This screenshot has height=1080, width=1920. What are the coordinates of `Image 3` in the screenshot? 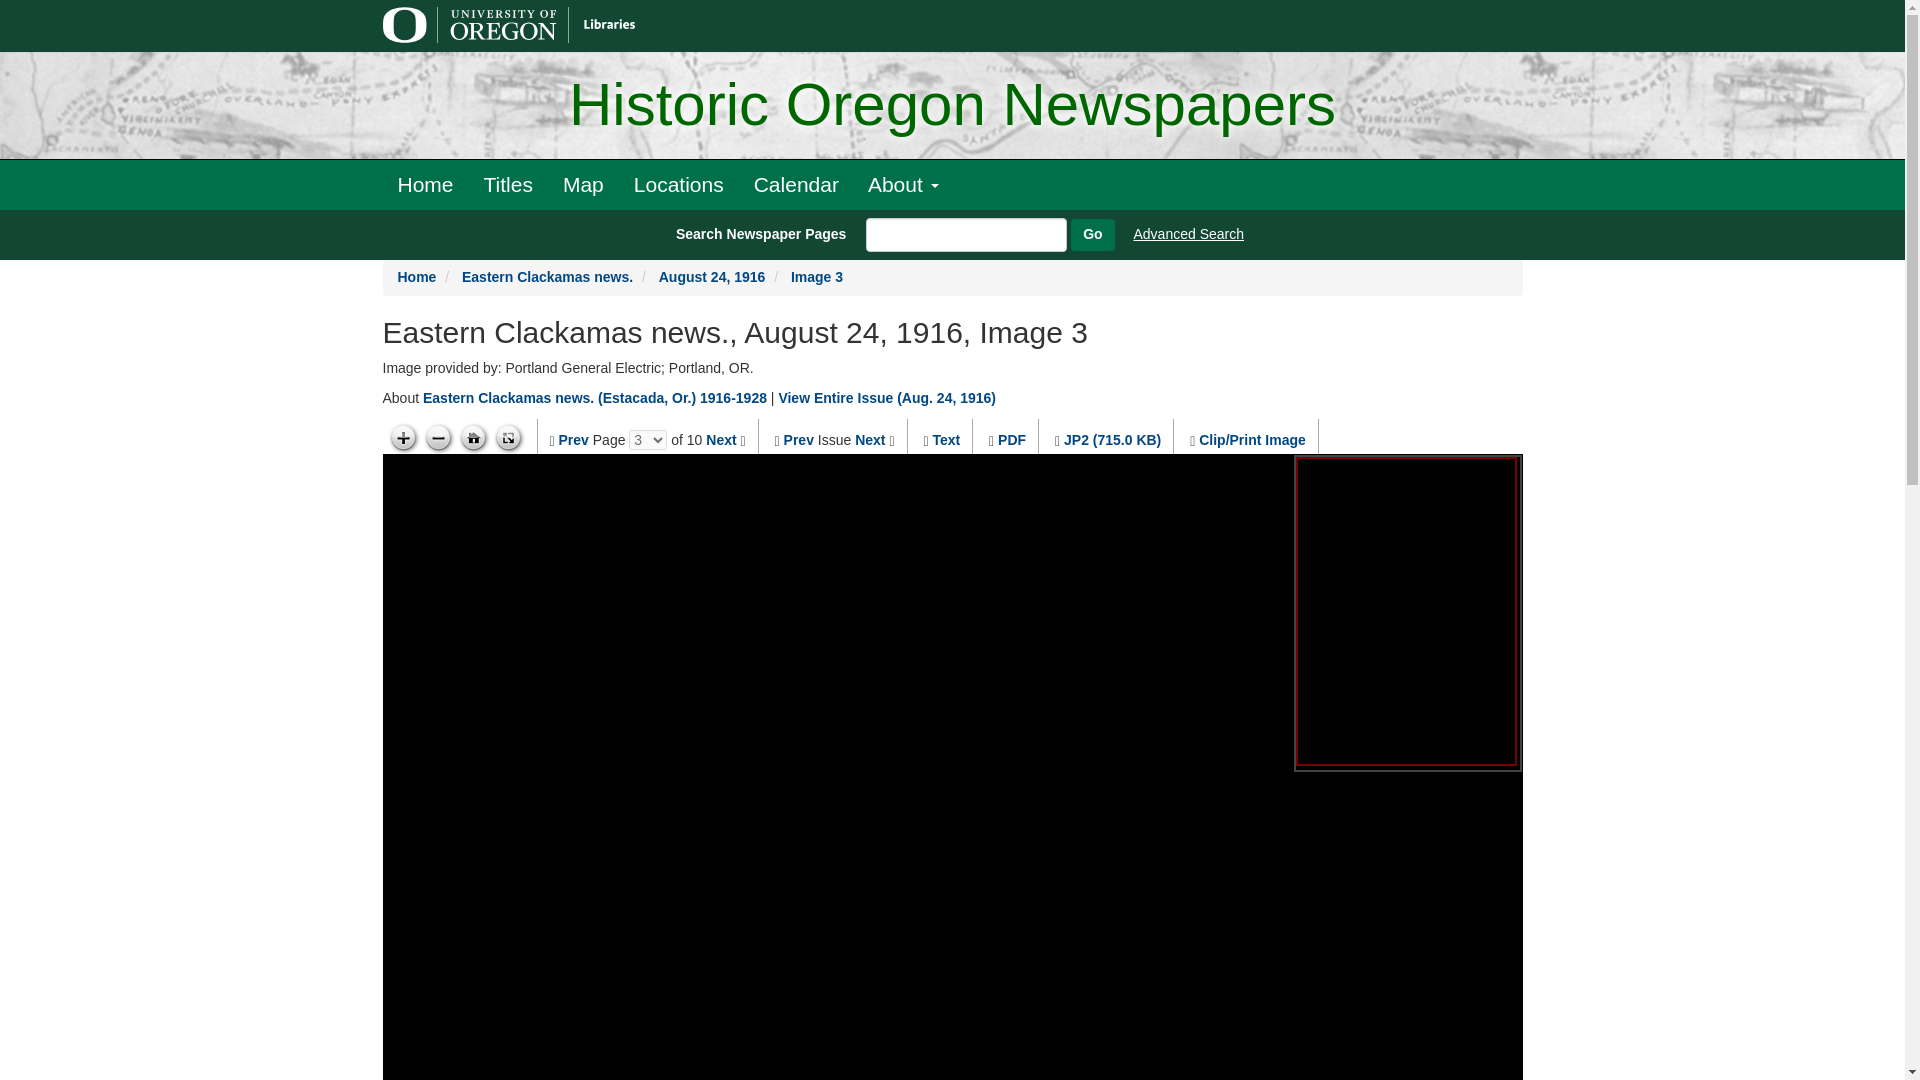 It's located at (816, 276).